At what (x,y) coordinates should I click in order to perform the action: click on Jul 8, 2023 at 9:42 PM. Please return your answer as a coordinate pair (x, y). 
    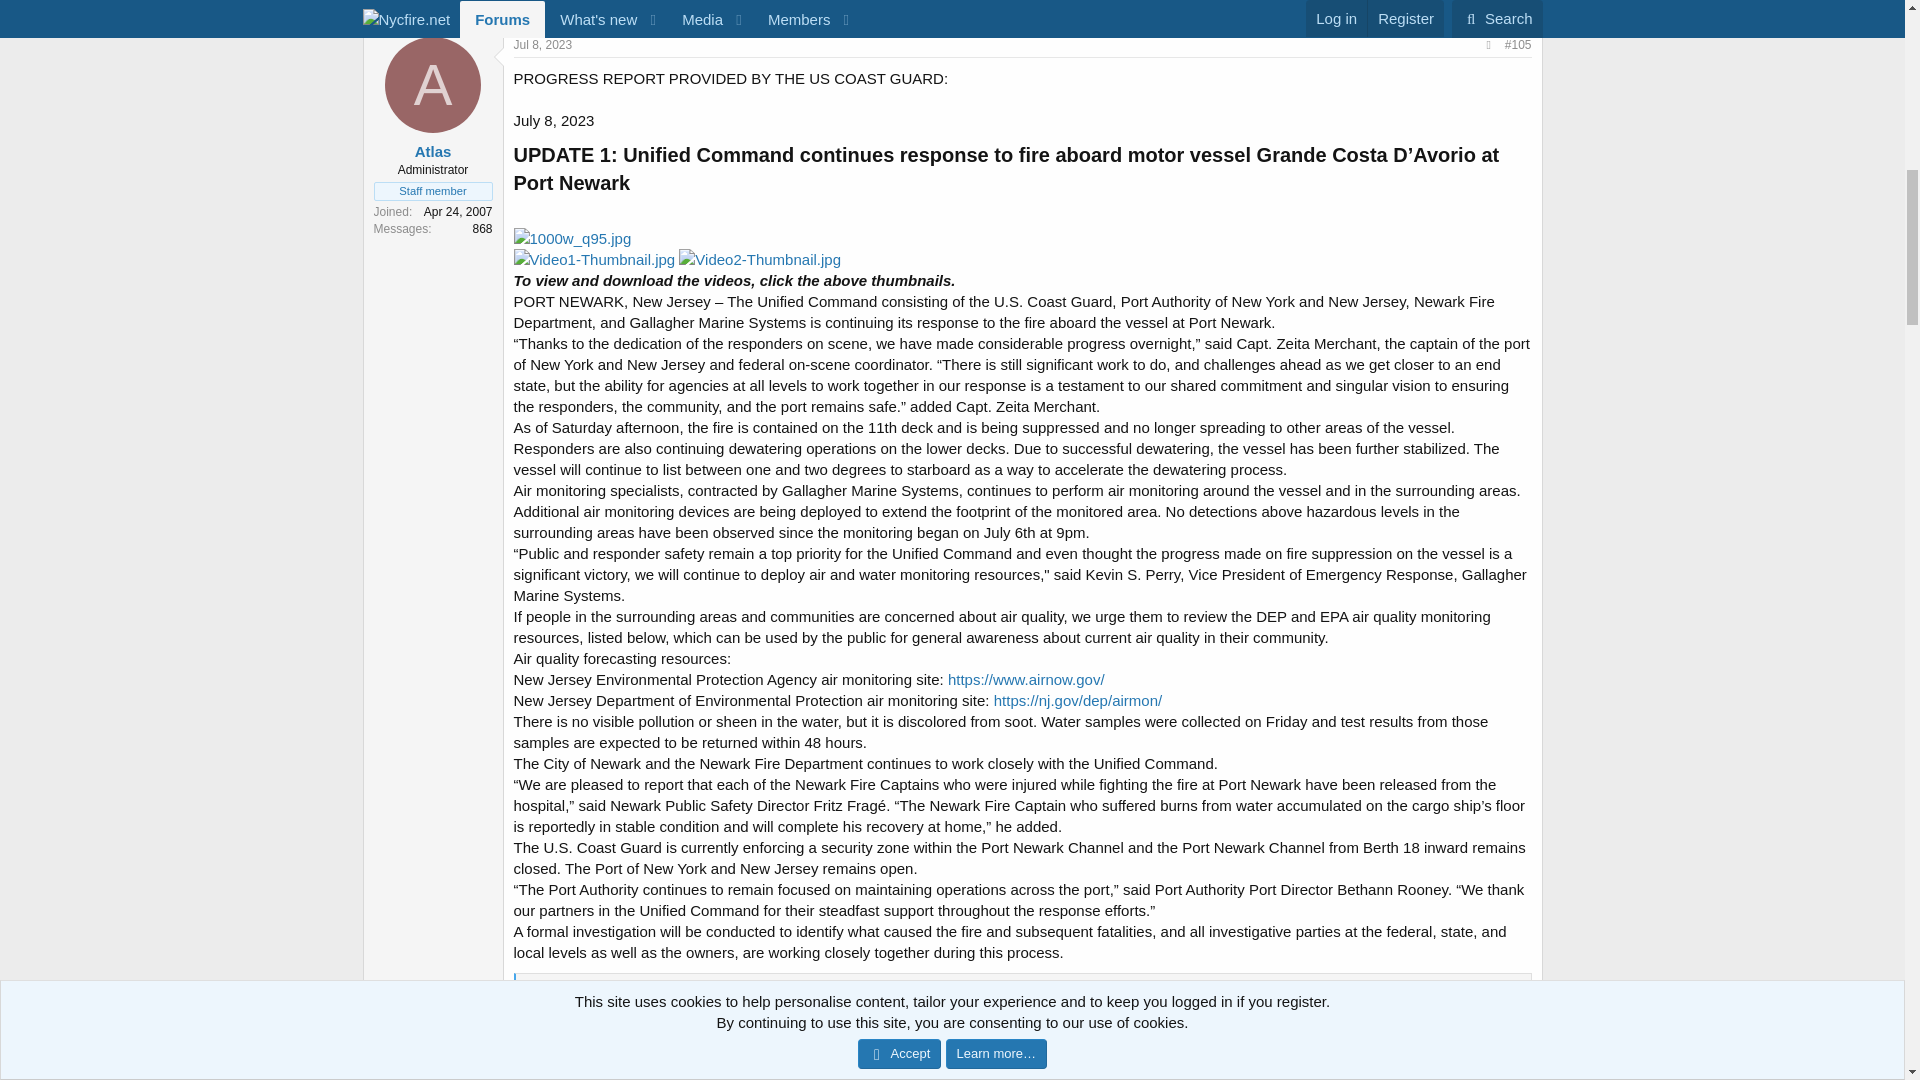
    Looking at the image, I should click on (543, 44).